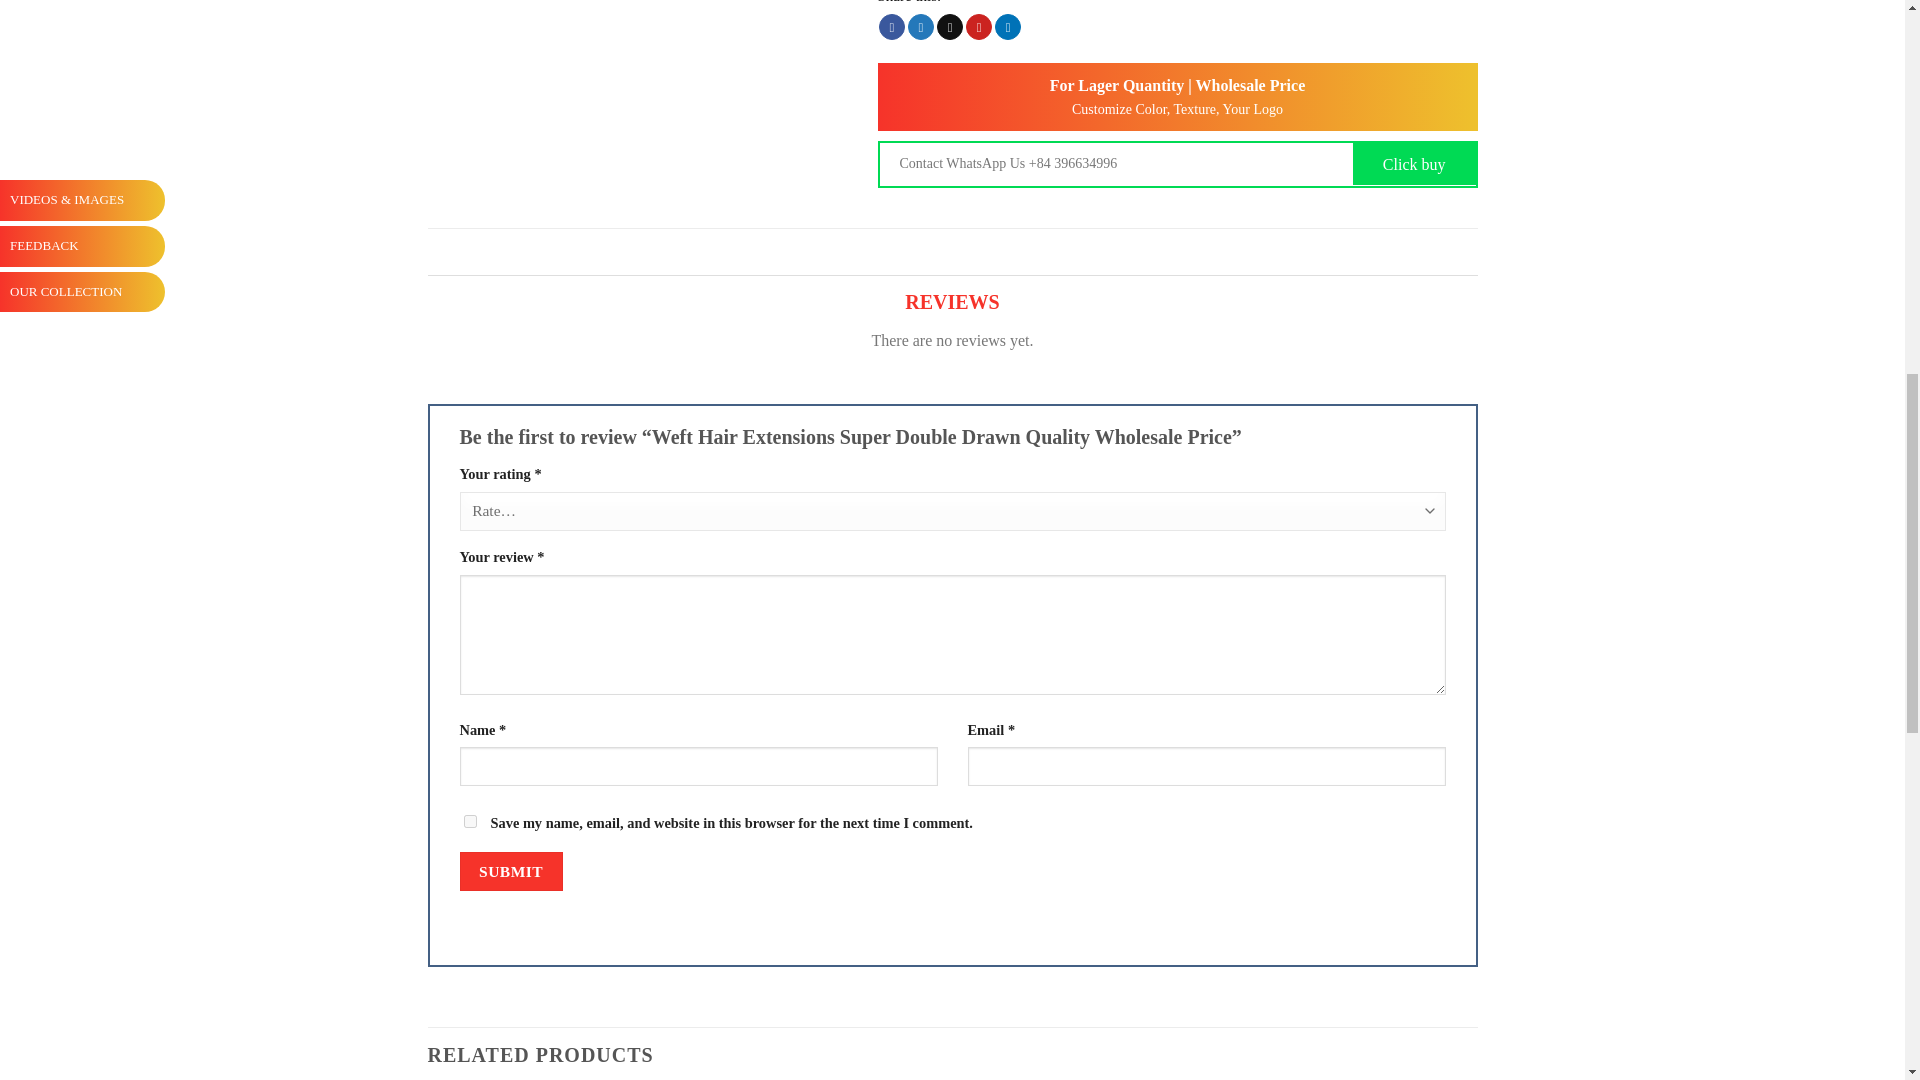 This screenshot has width=1920, height=1080. What do you see at coordinates (892, 26) in the screenshot?
I see `Share on Facebook` at bounding box center [892, 26].